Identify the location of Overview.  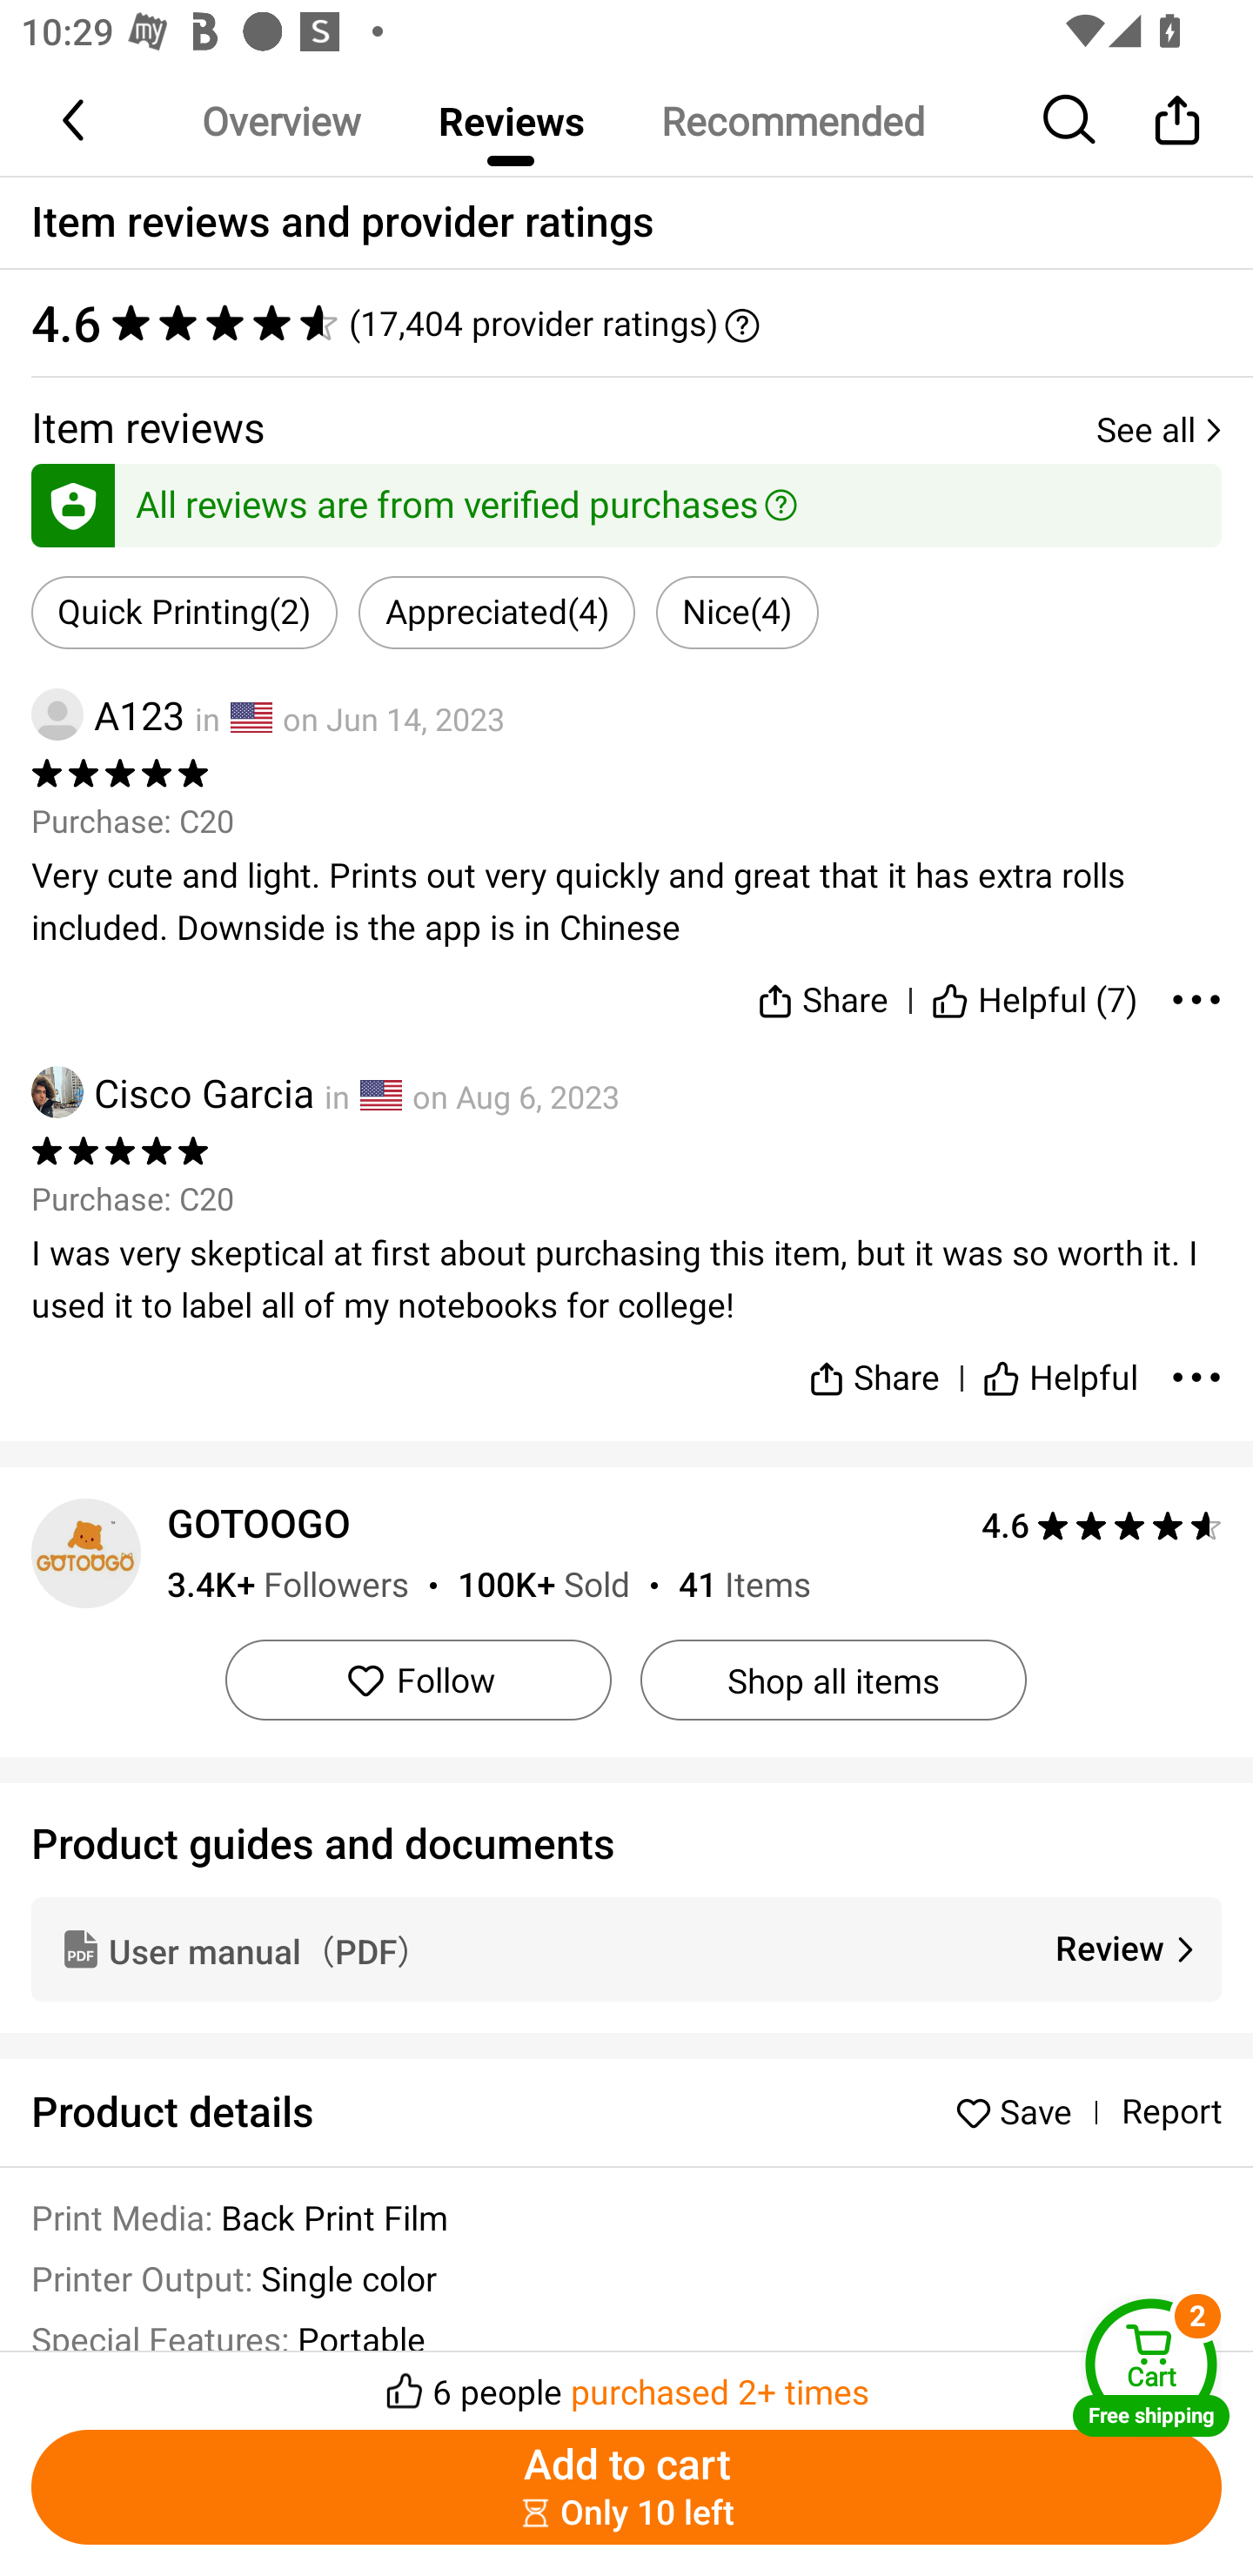
(281, 120).